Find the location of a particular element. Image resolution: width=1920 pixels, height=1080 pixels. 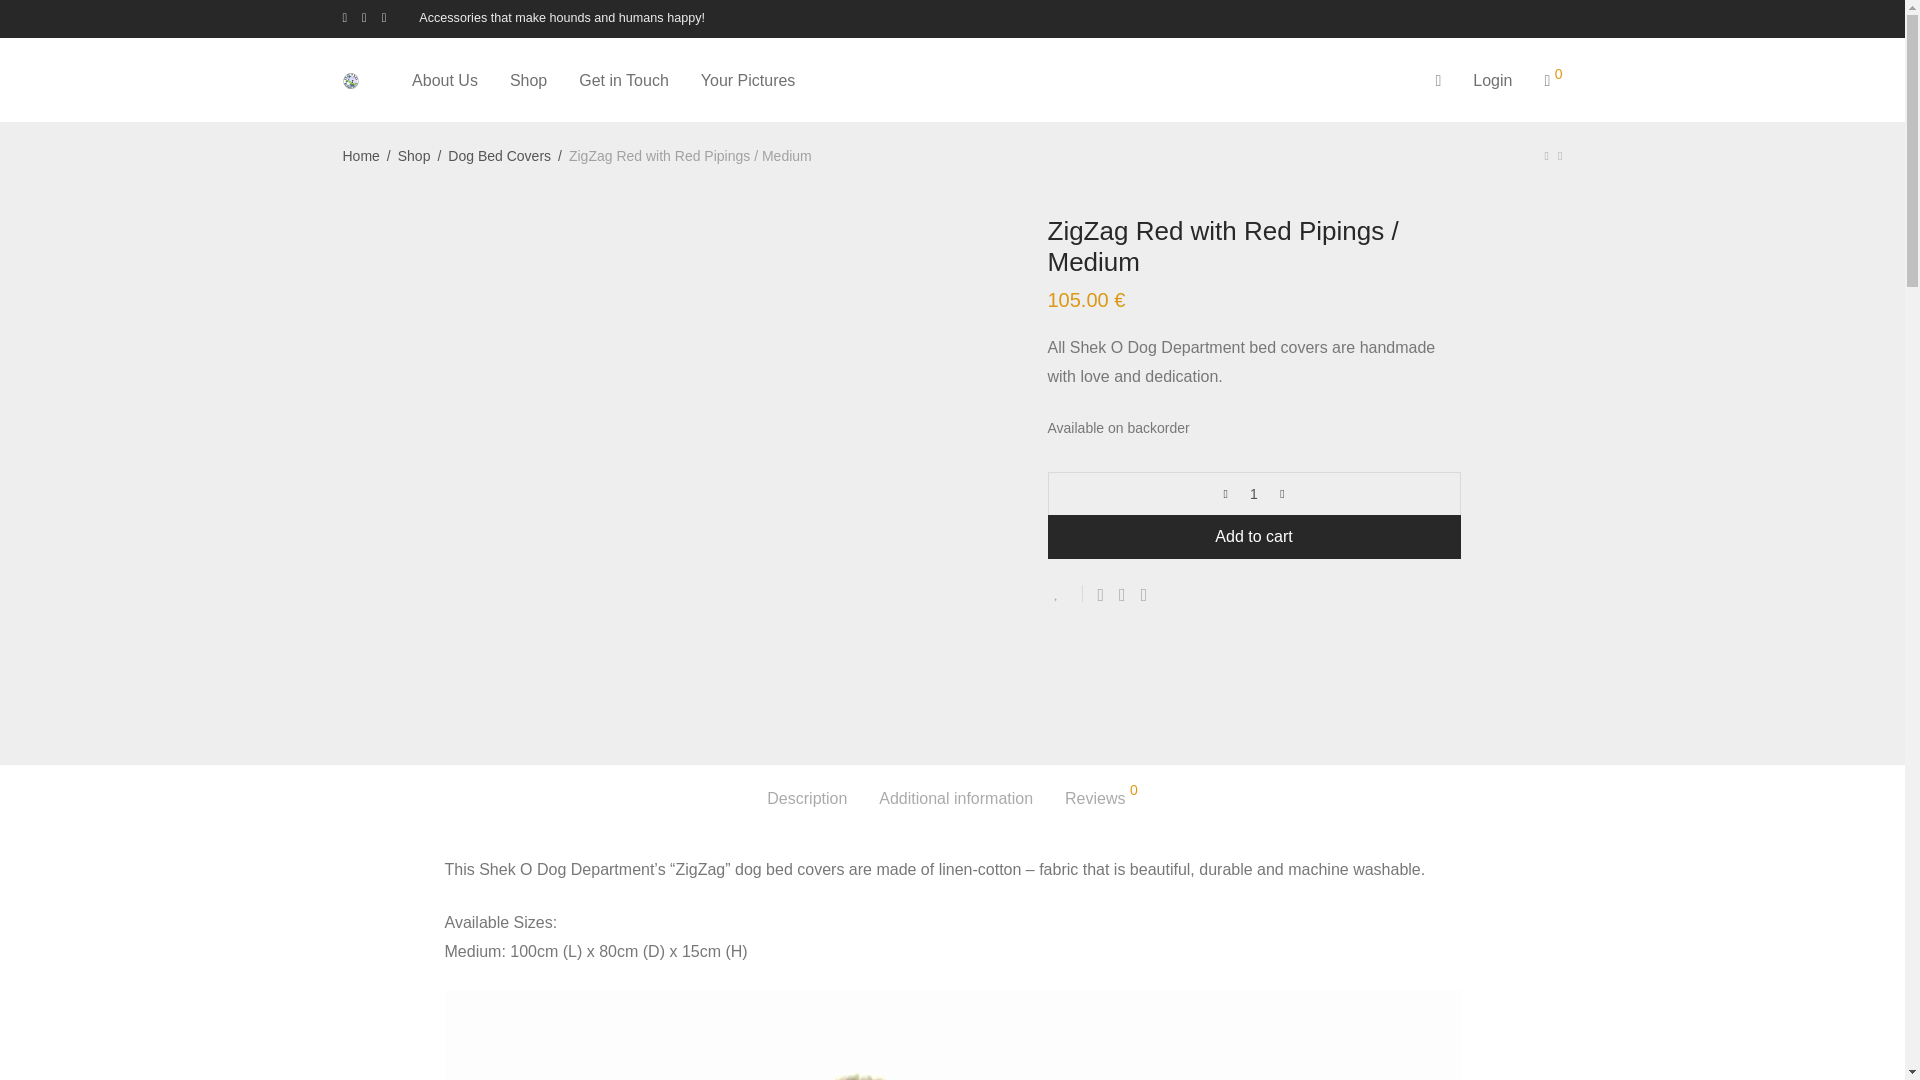

Get in Touch is located at coordinates (624, 80).